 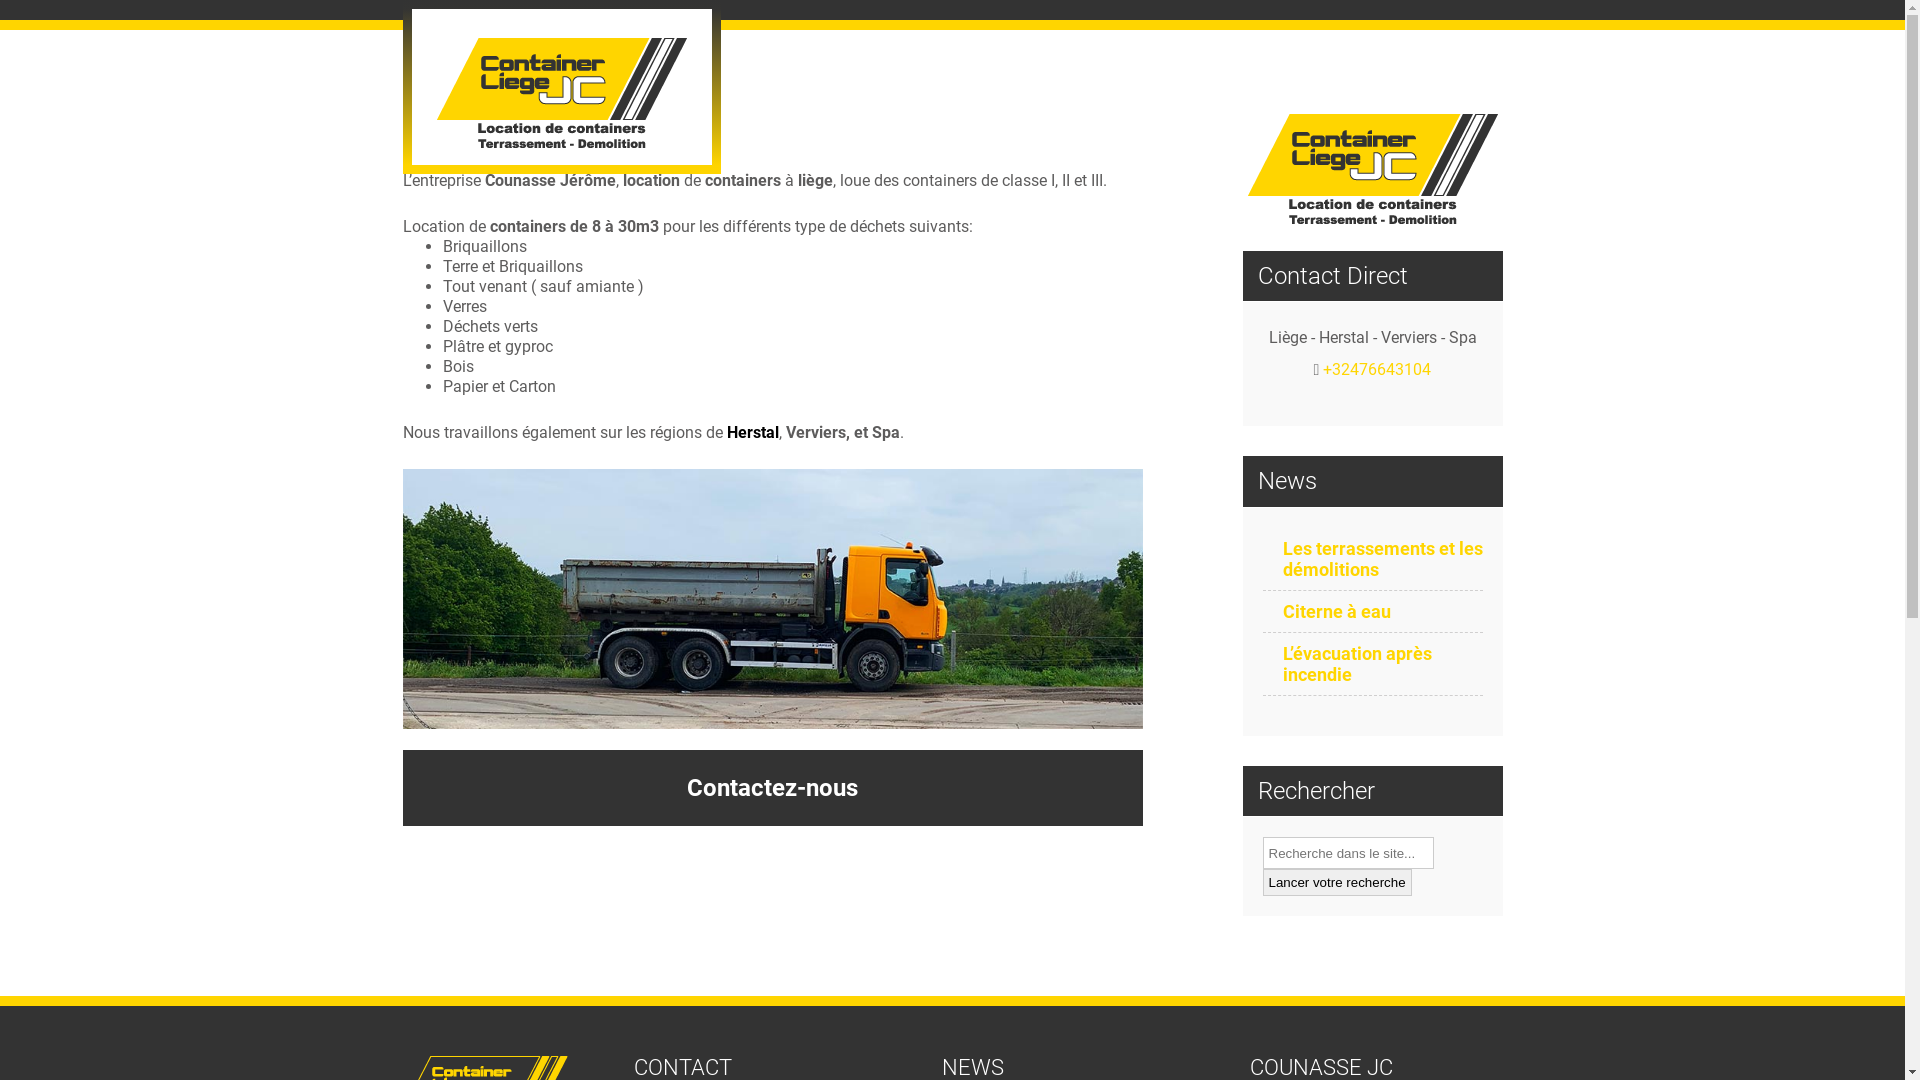 What do you see at coordinates (772, 788) in the screenshot?
I see `Contactez-nous` at bounding box center [772, 788].